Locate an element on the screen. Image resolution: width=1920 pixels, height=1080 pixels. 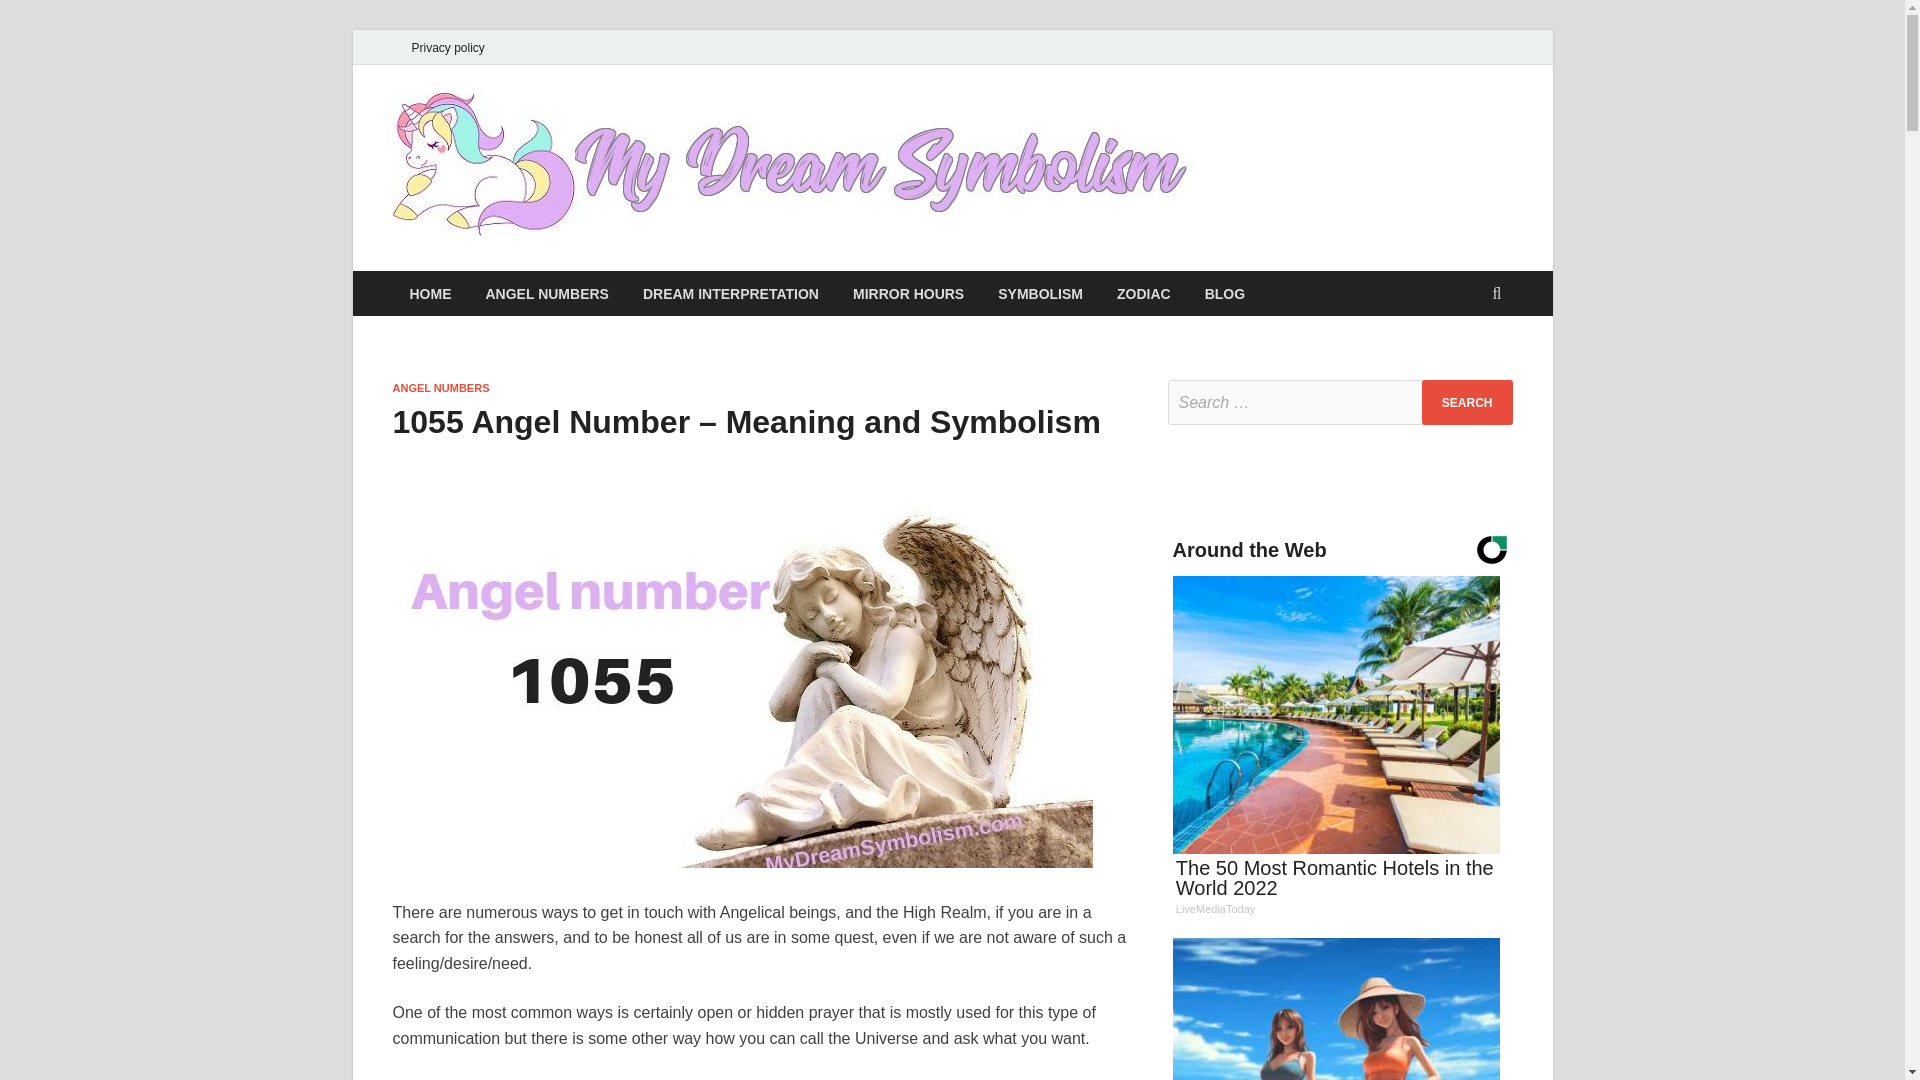
Search is located at coordinates (1467, 402).